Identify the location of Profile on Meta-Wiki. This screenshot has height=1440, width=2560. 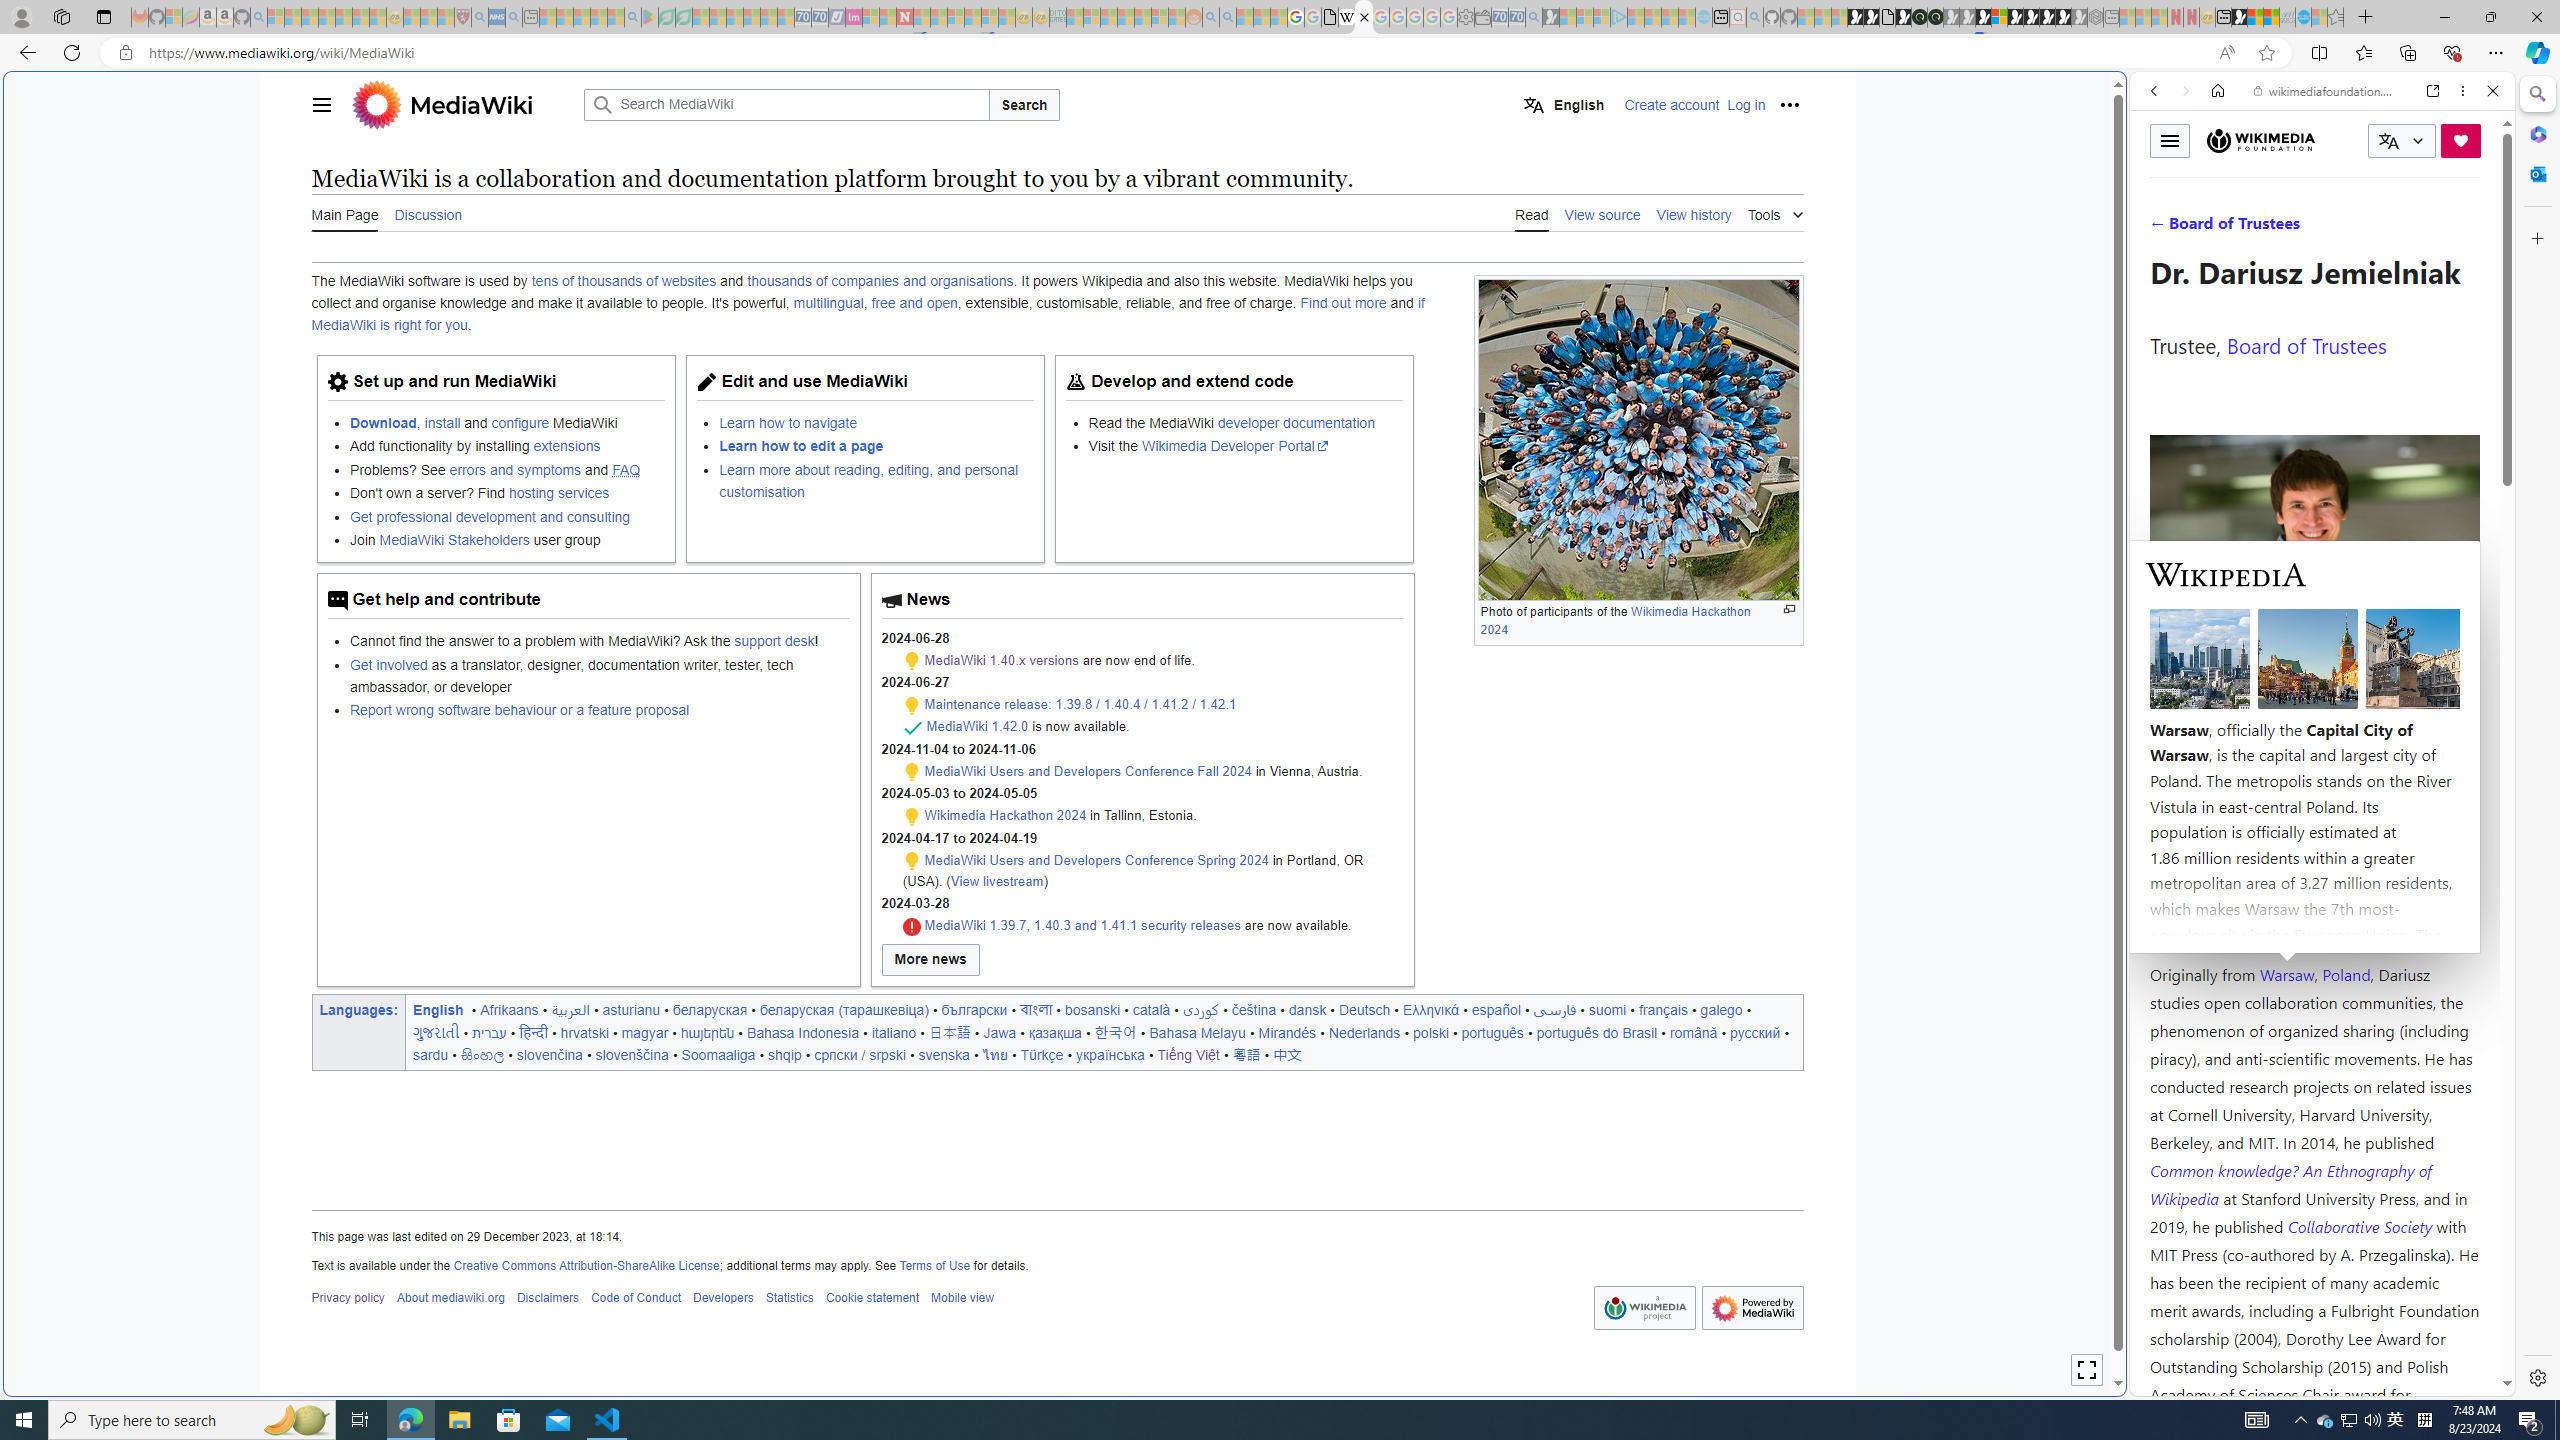
(2240, 712).